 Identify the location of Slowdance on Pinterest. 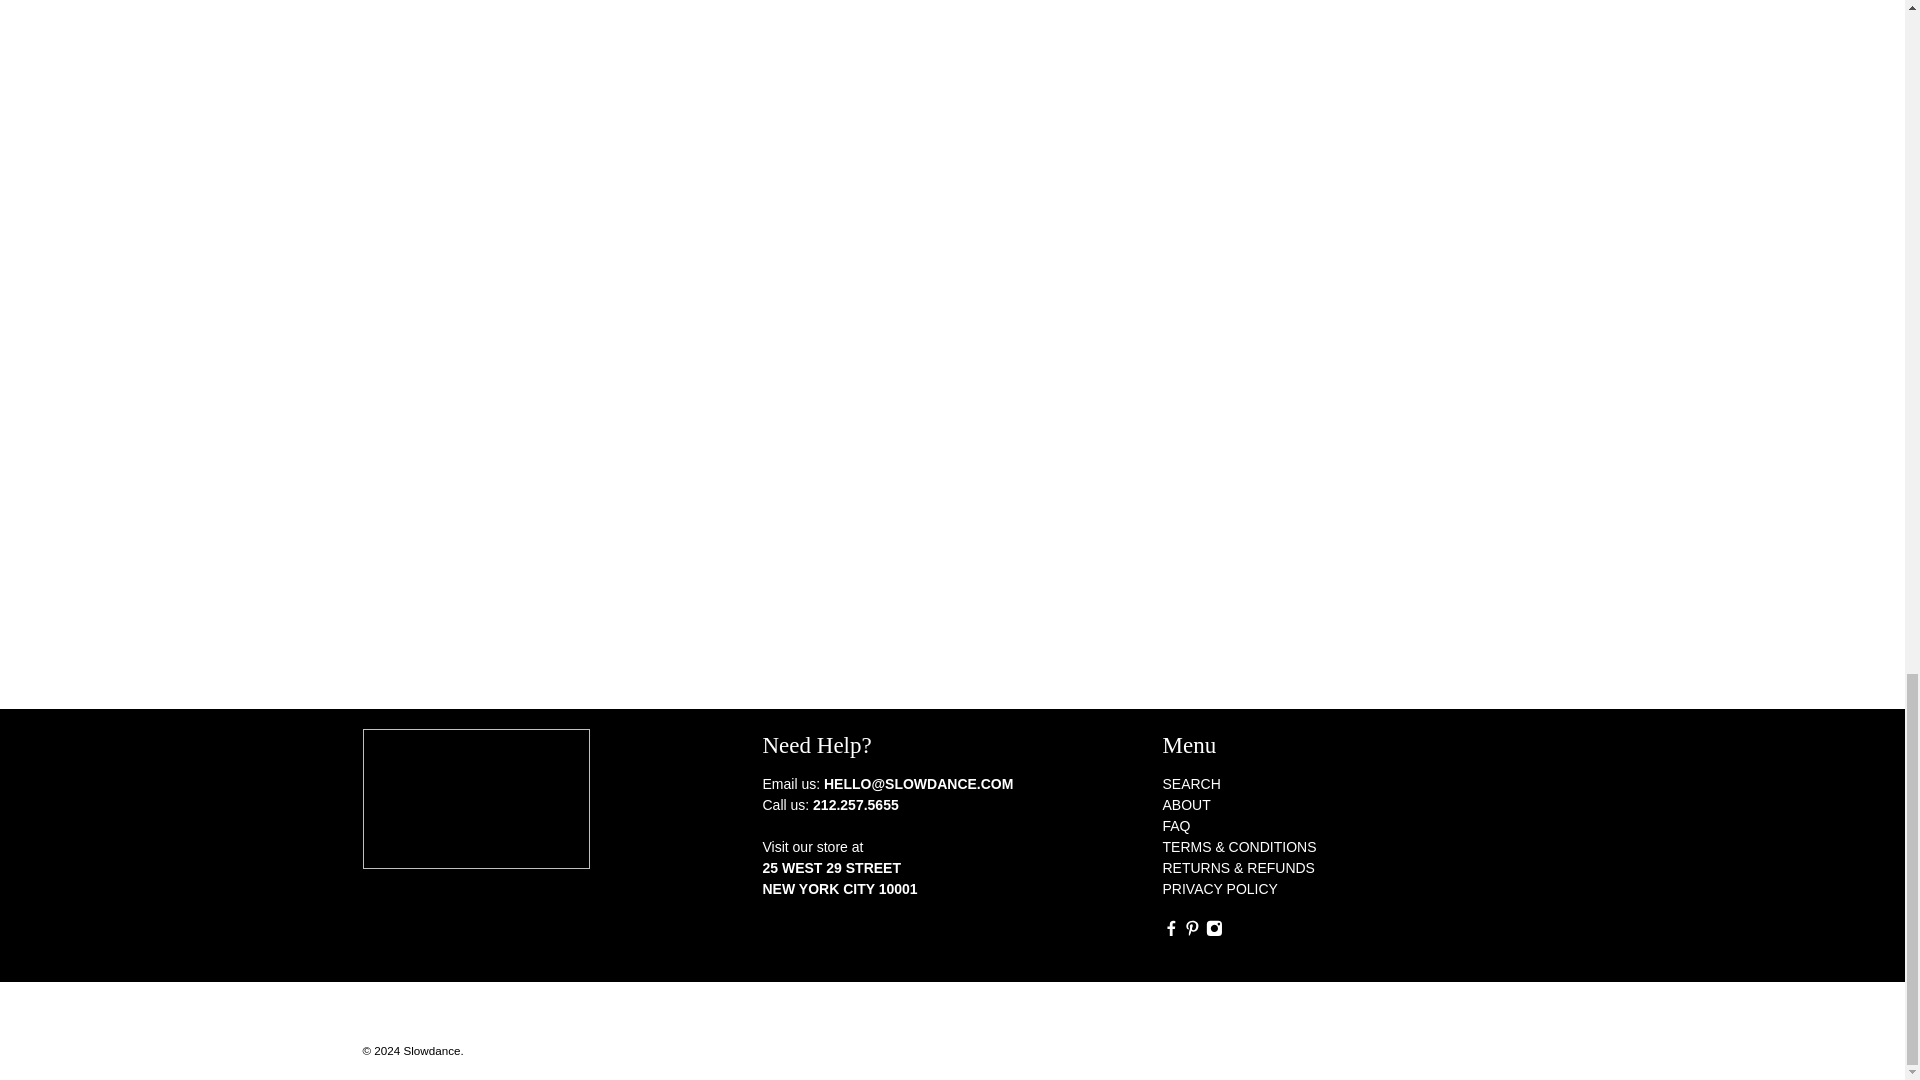
(1192, 930).